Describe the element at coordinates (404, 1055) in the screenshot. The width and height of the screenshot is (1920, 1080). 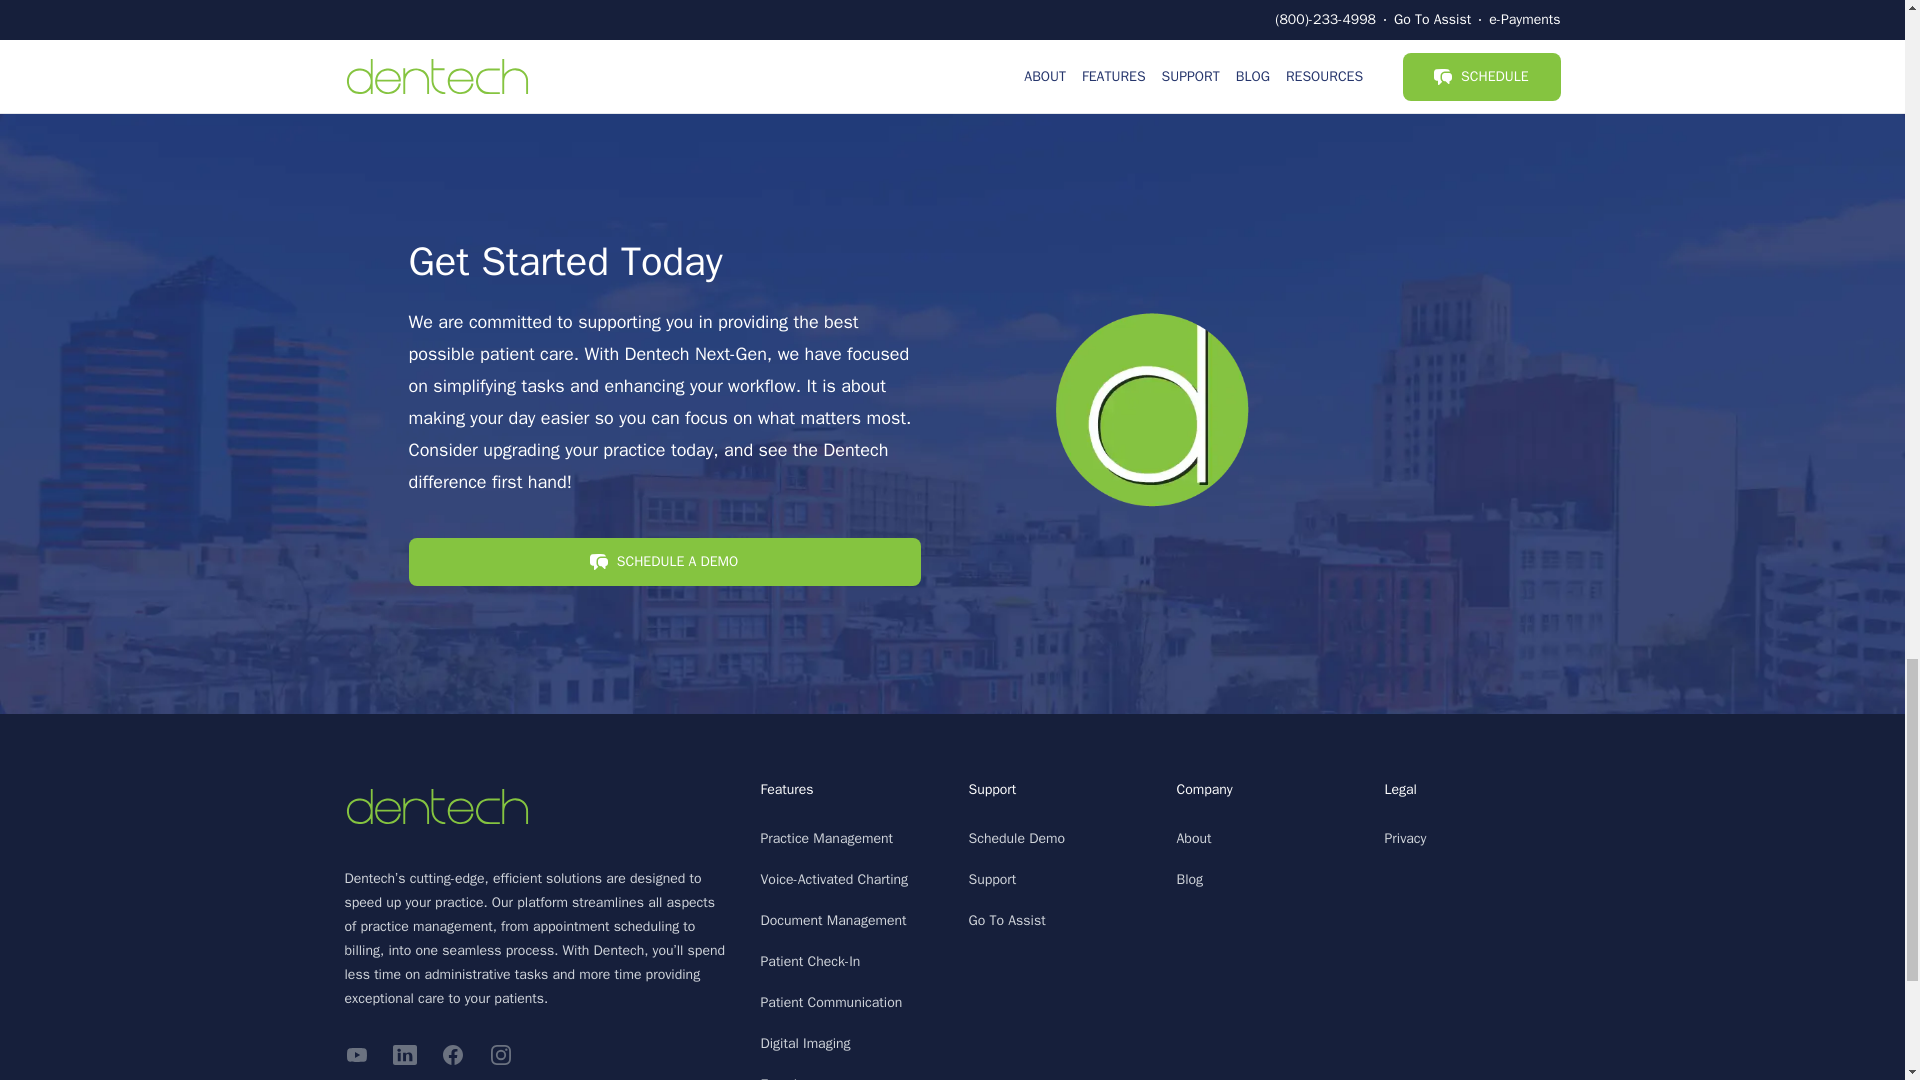
I see `LinkedIn` at that location.